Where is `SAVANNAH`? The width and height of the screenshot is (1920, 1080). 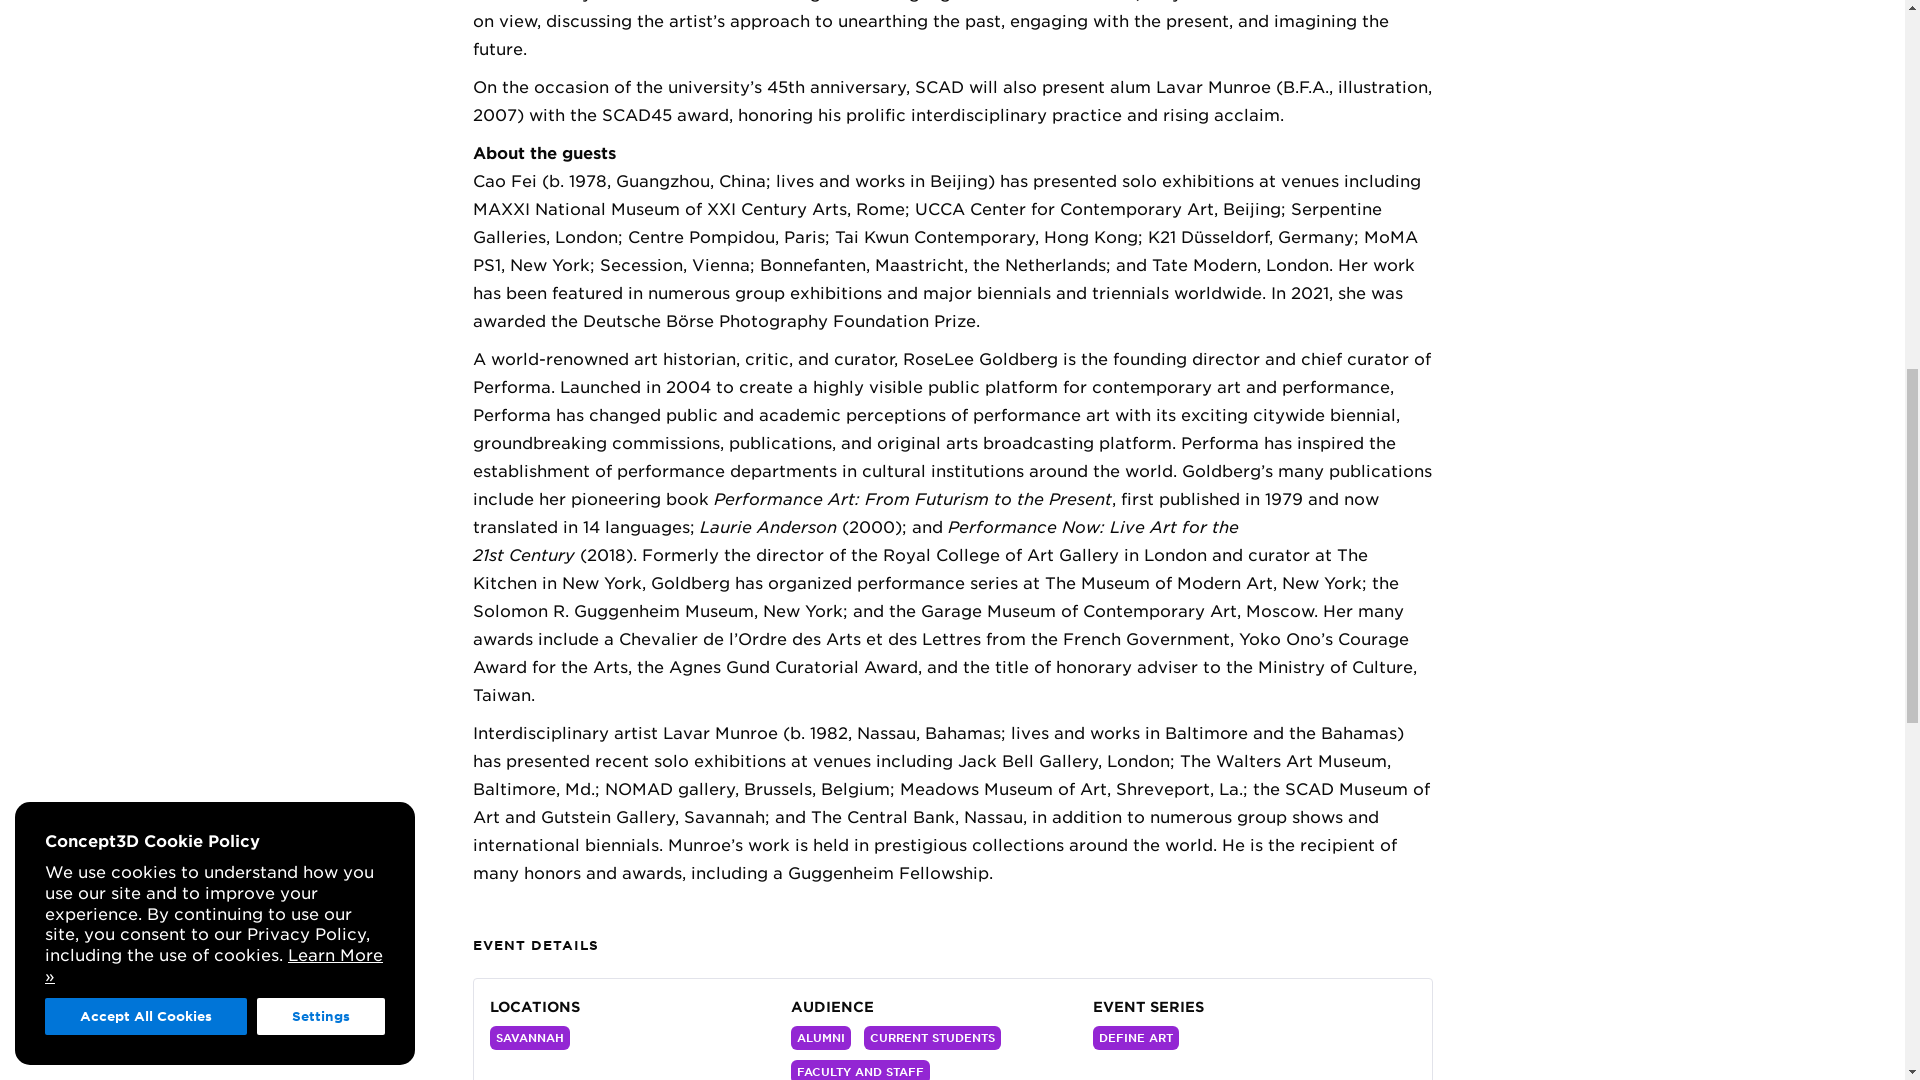 SAVANNAH is located at coordinates (530, 1038).